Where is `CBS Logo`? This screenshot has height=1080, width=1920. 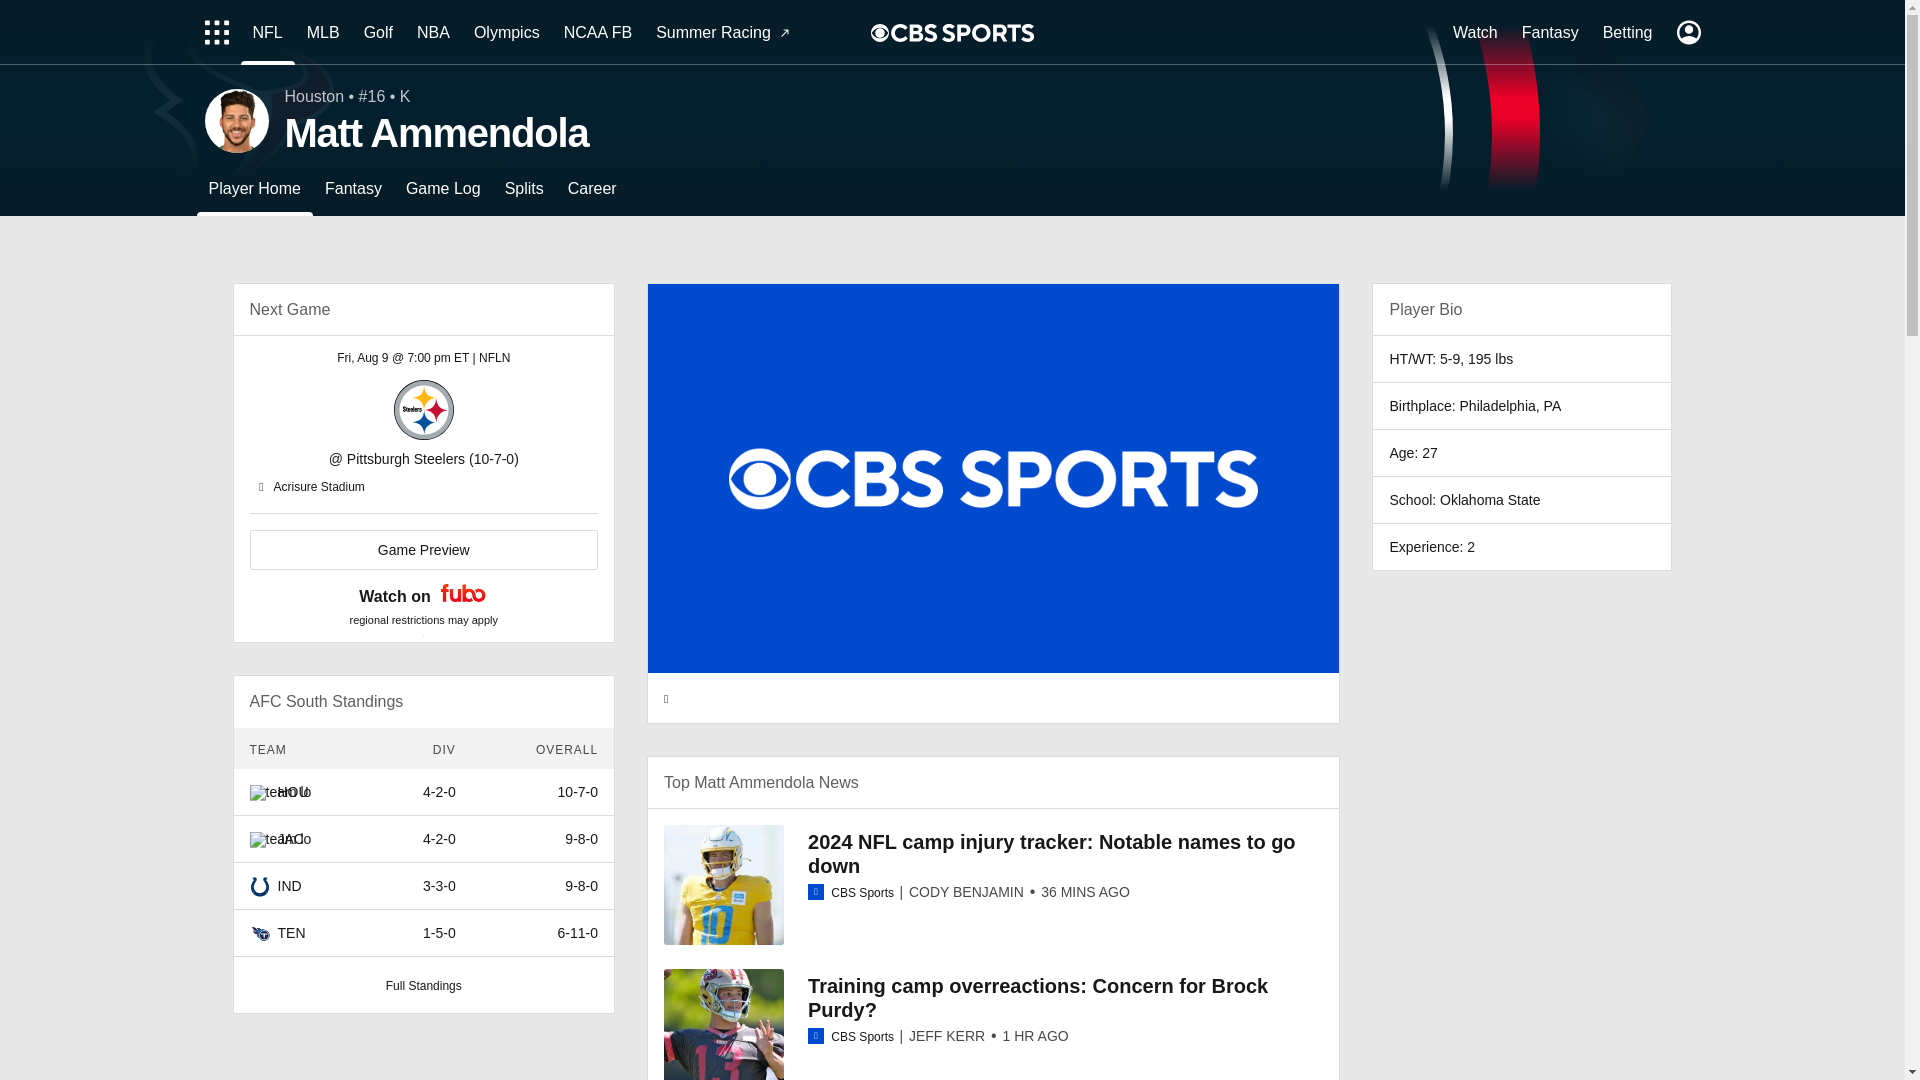 CBS Logo is located at coordinates (962, 32).